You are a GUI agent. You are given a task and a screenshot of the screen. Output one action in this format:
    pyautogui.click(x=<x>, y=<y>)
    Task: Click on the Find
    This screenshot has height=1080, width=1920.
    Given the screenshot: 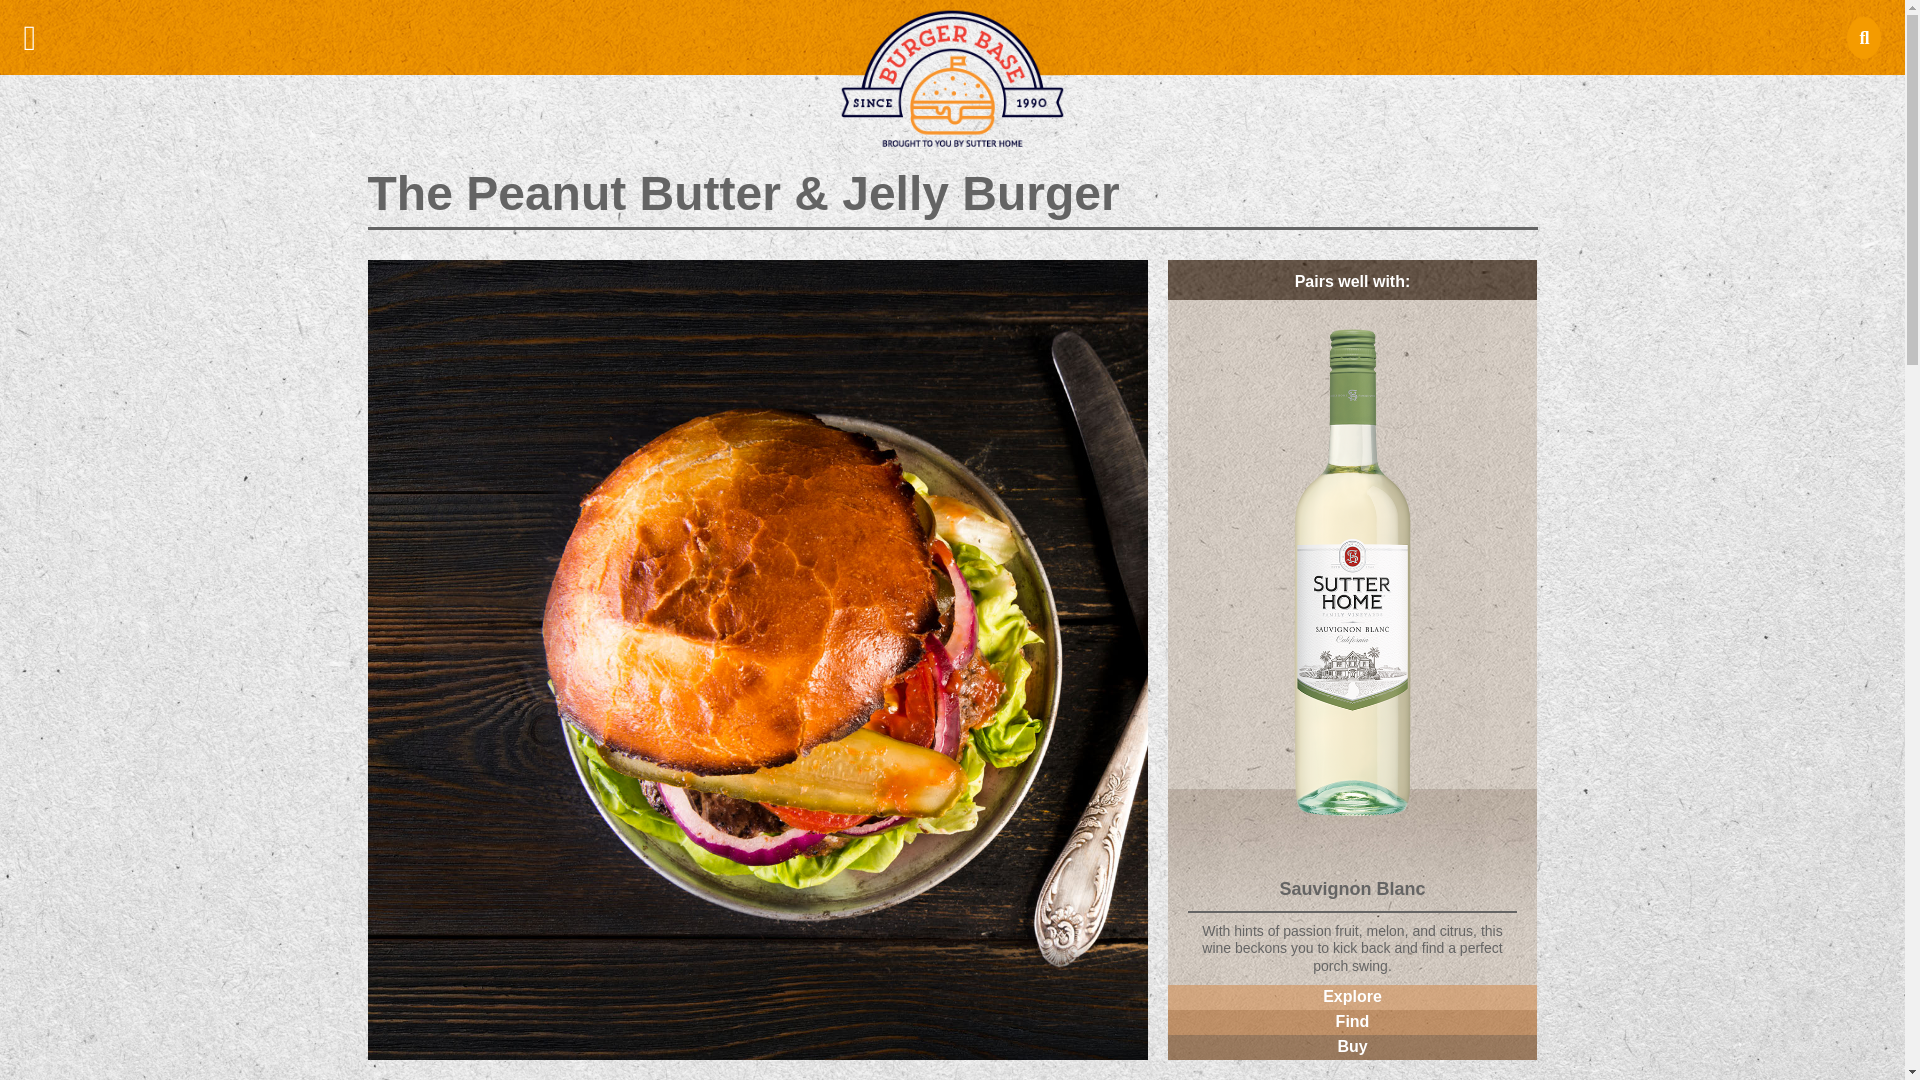 What is the action you would take?
    pyautogui.click(x=1352, y=1022)
    